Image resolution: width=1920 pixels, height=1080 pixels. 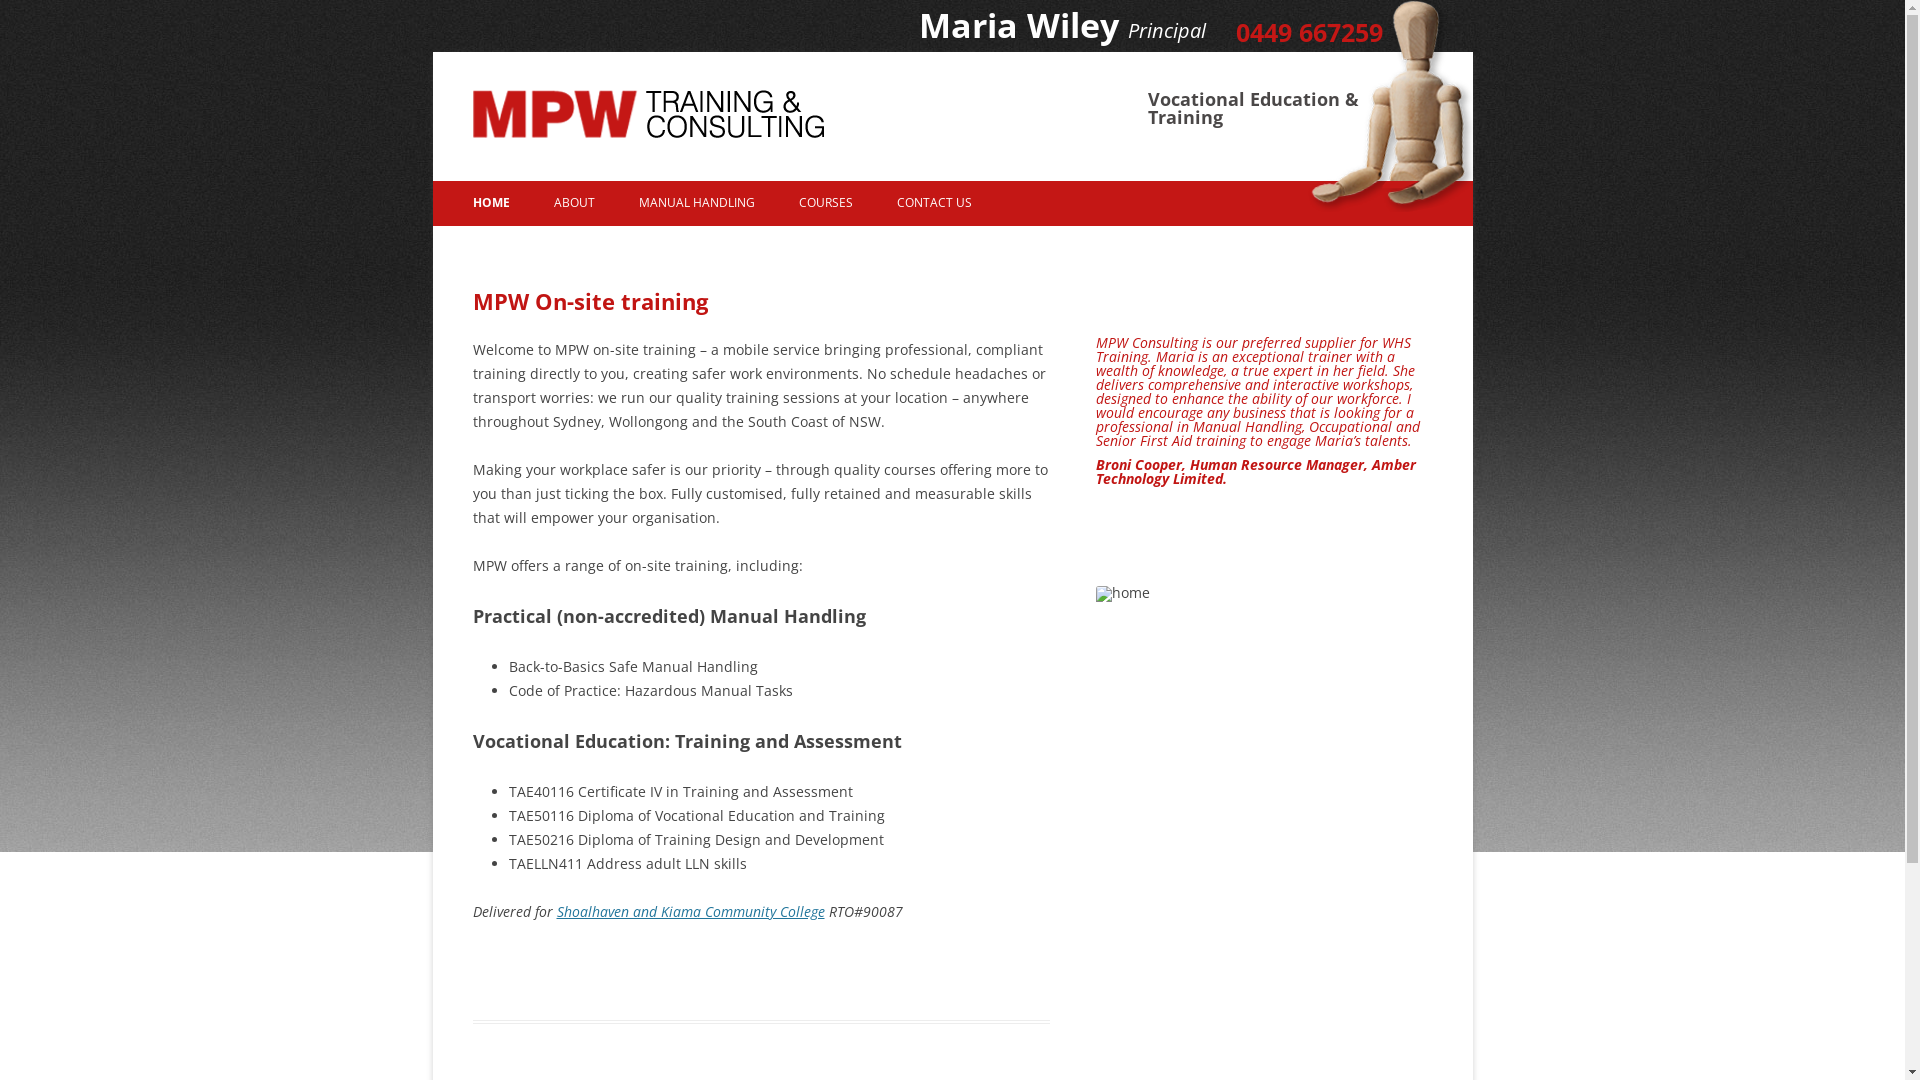 What do you see at coordinates (934, 203) in the screenshot?
I see `CONTACT US` at bounding box center [934, 203].